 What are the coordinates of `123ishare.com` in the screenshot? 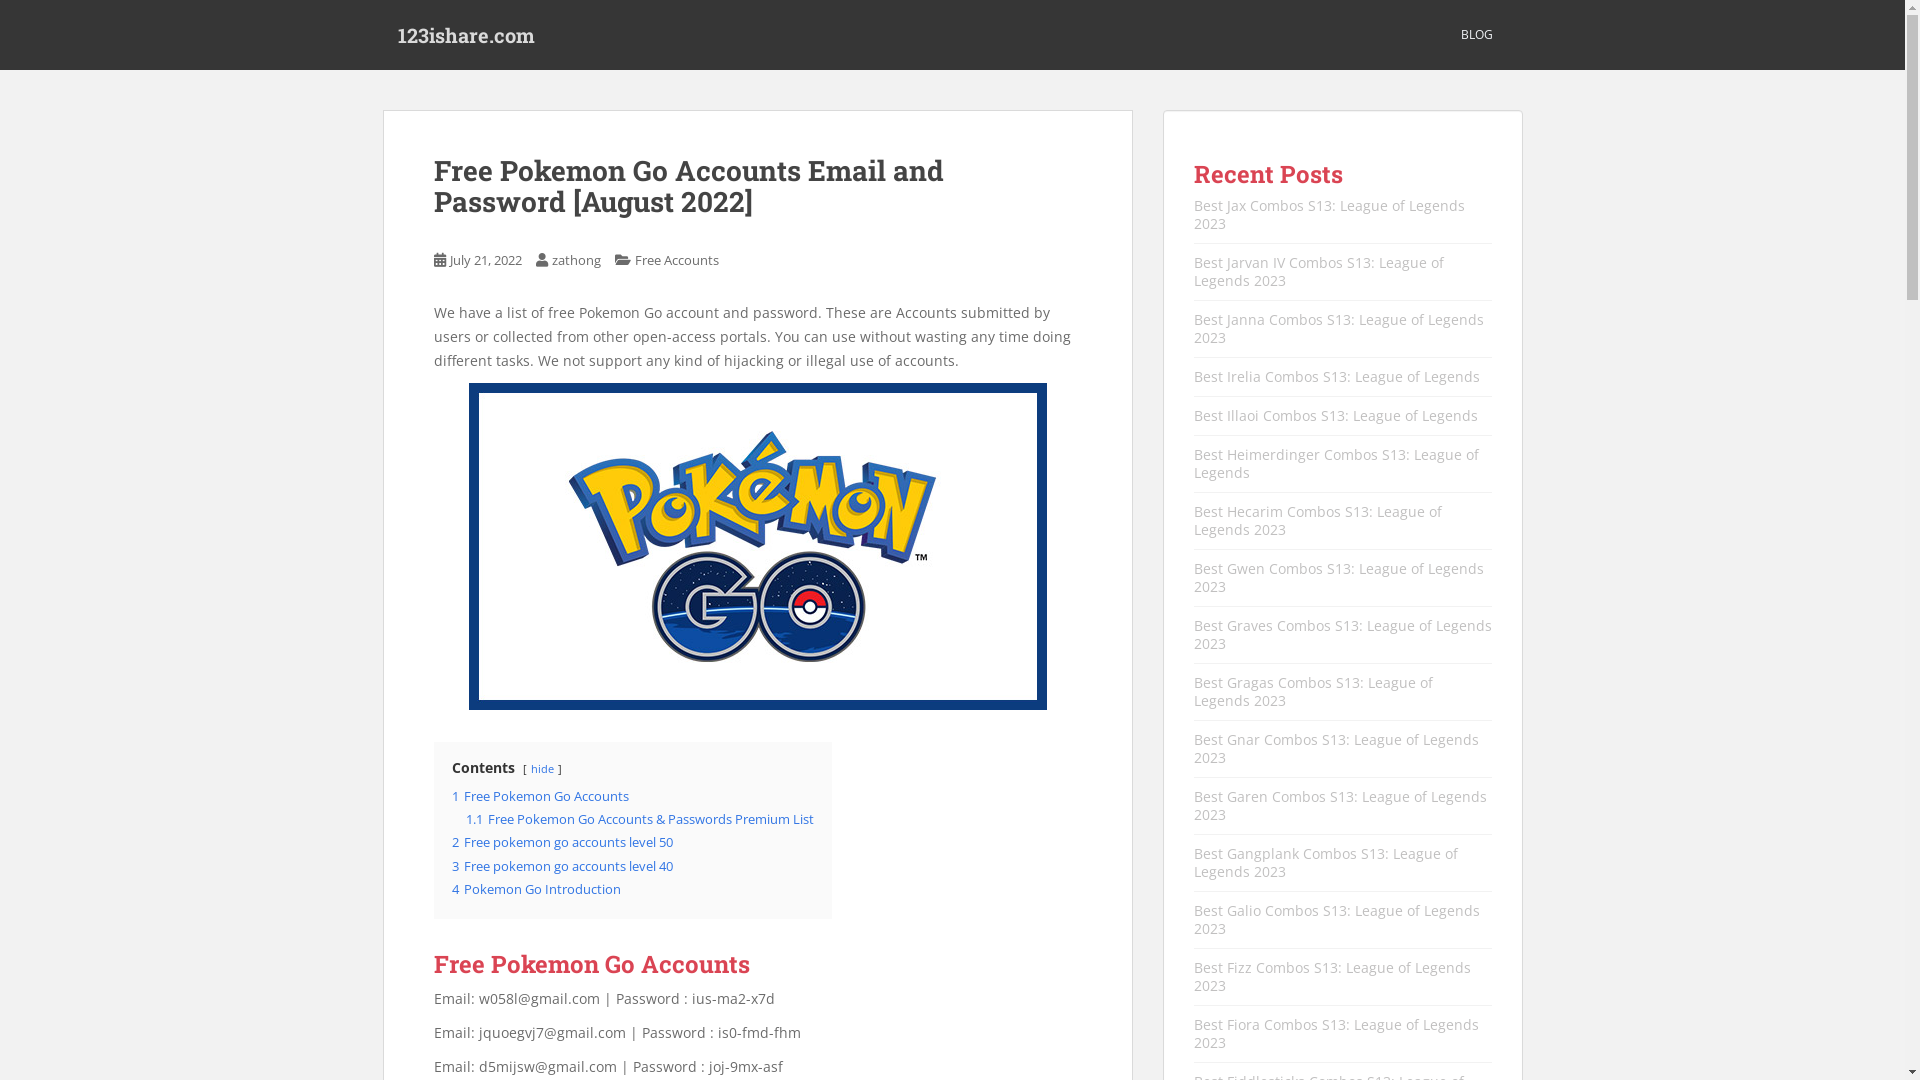 It's located at (466, 35).